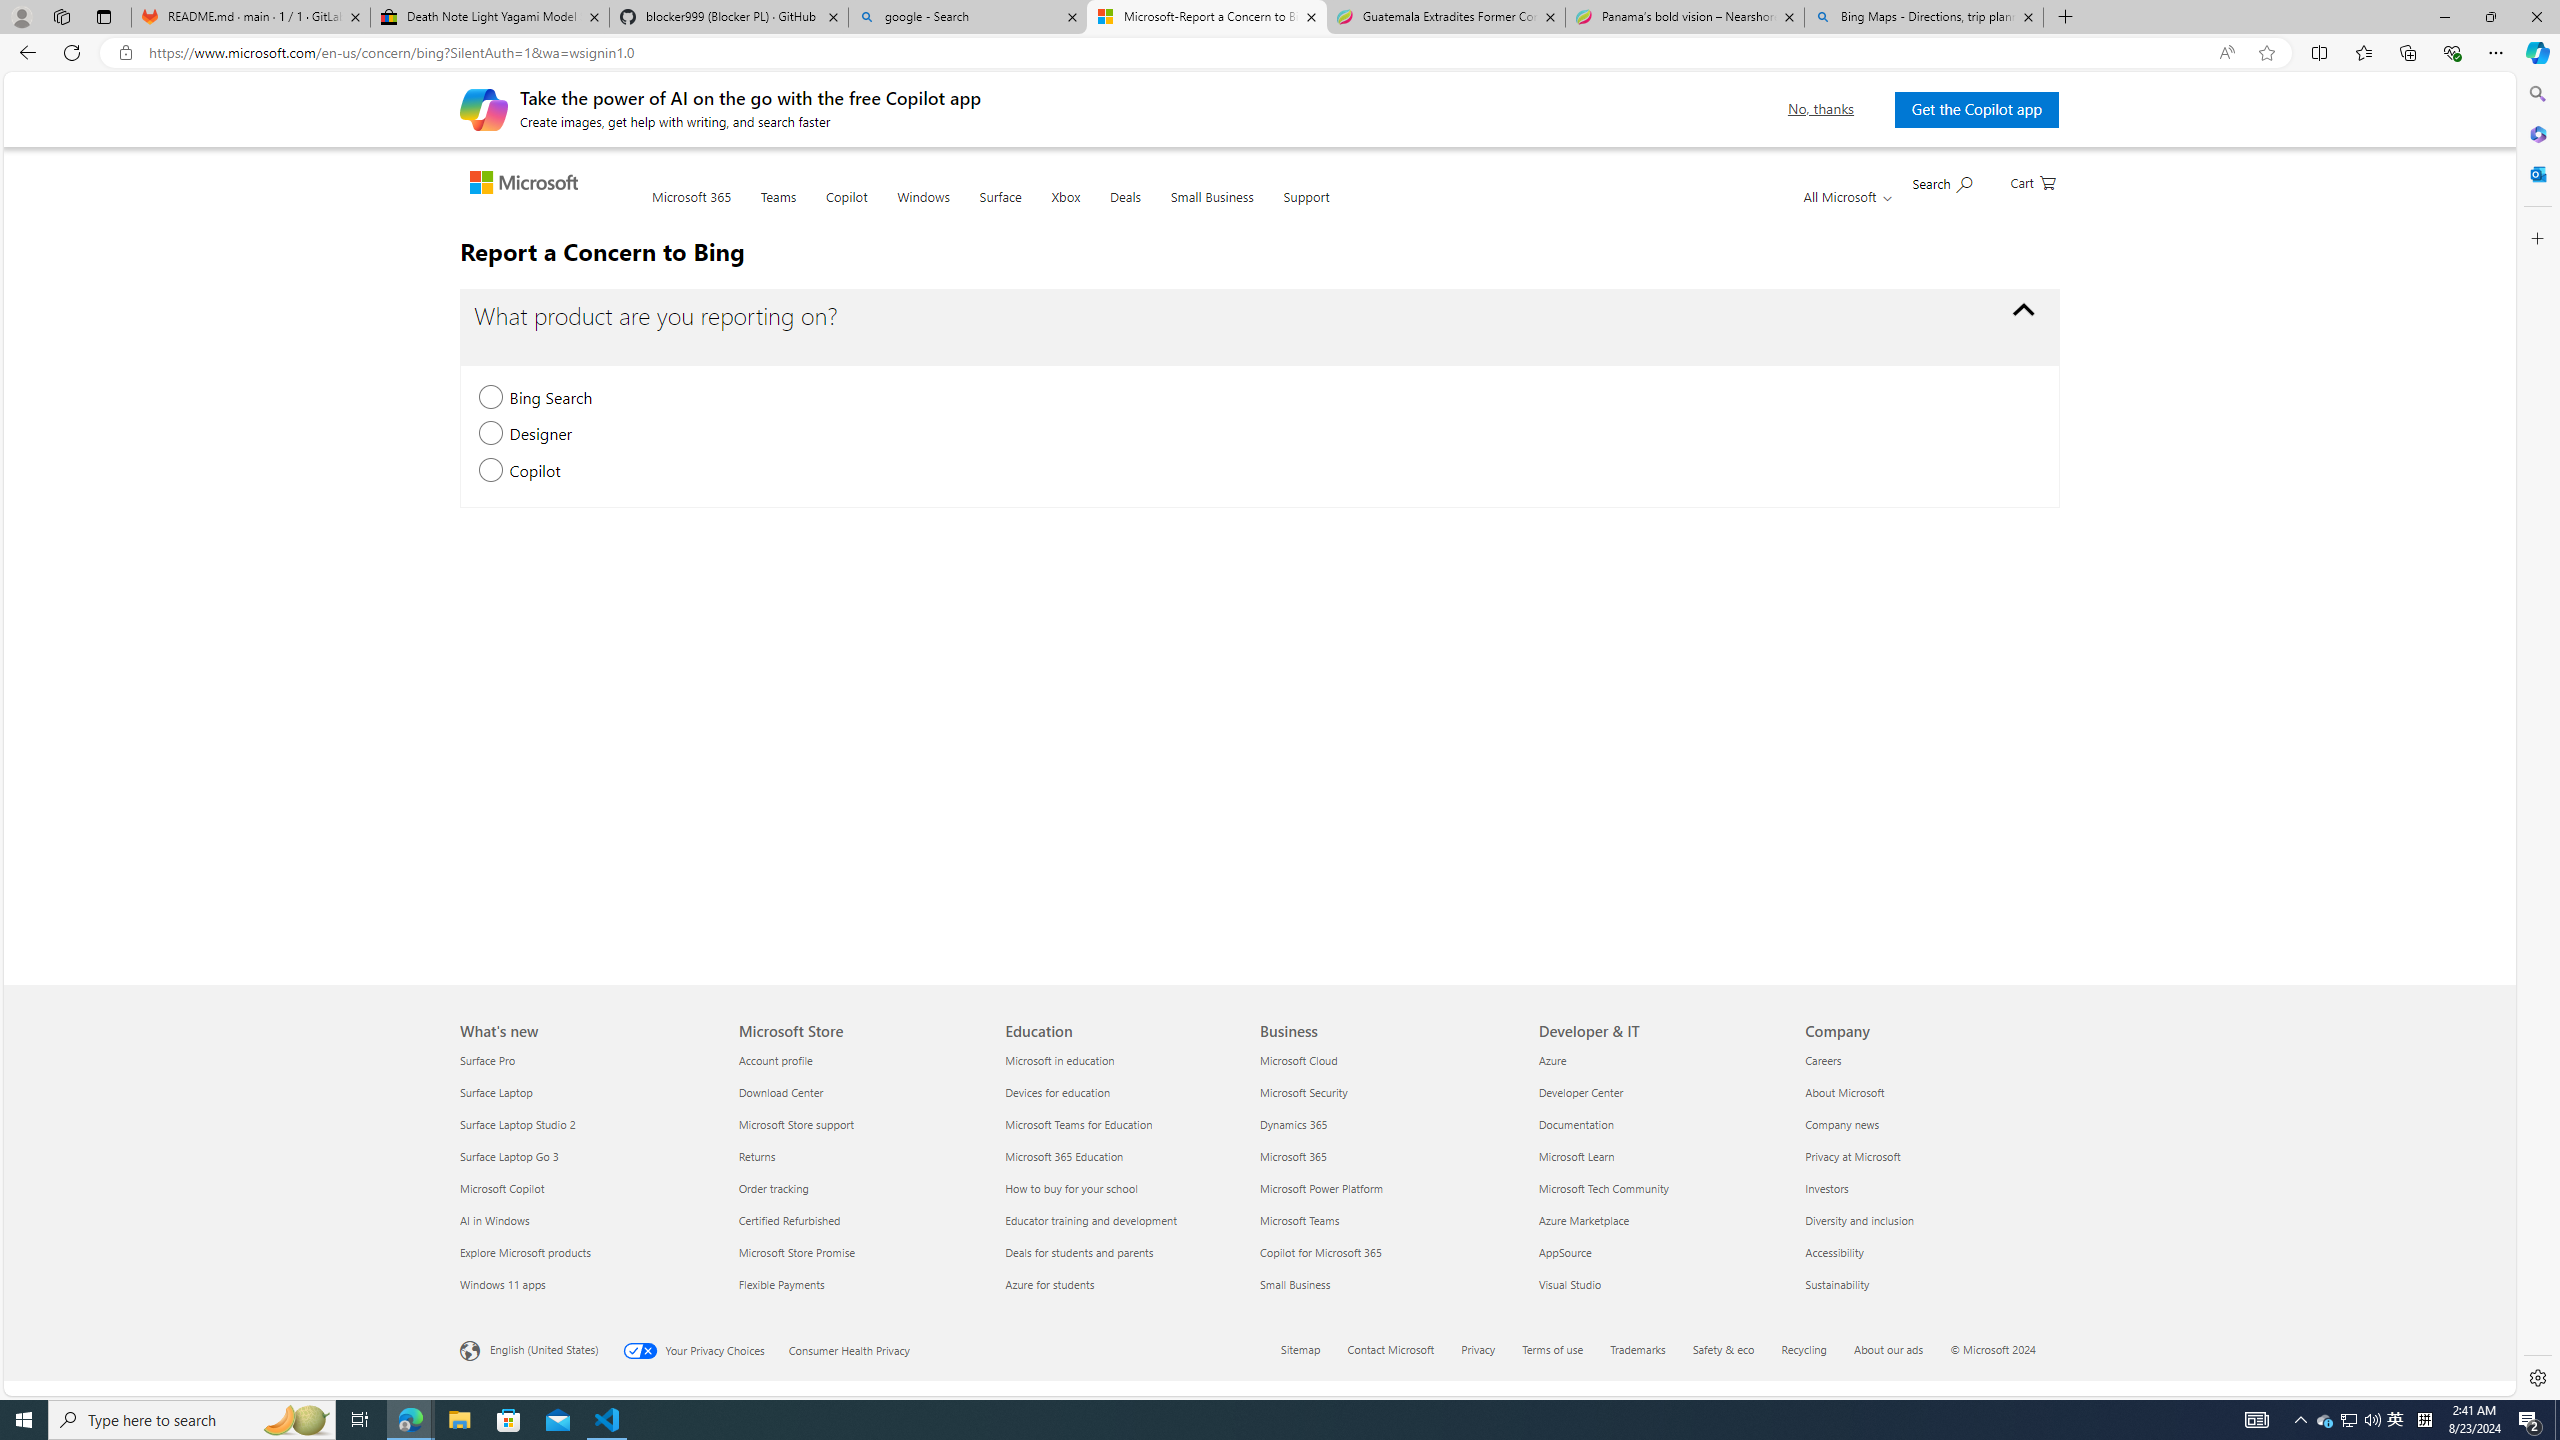 Image resolution: width=2560 pixels, height=1440 pixels. Describe the element at coordinates (502, 1283) in the screenshot. I see `Windows 11 apps What's new` at that location.